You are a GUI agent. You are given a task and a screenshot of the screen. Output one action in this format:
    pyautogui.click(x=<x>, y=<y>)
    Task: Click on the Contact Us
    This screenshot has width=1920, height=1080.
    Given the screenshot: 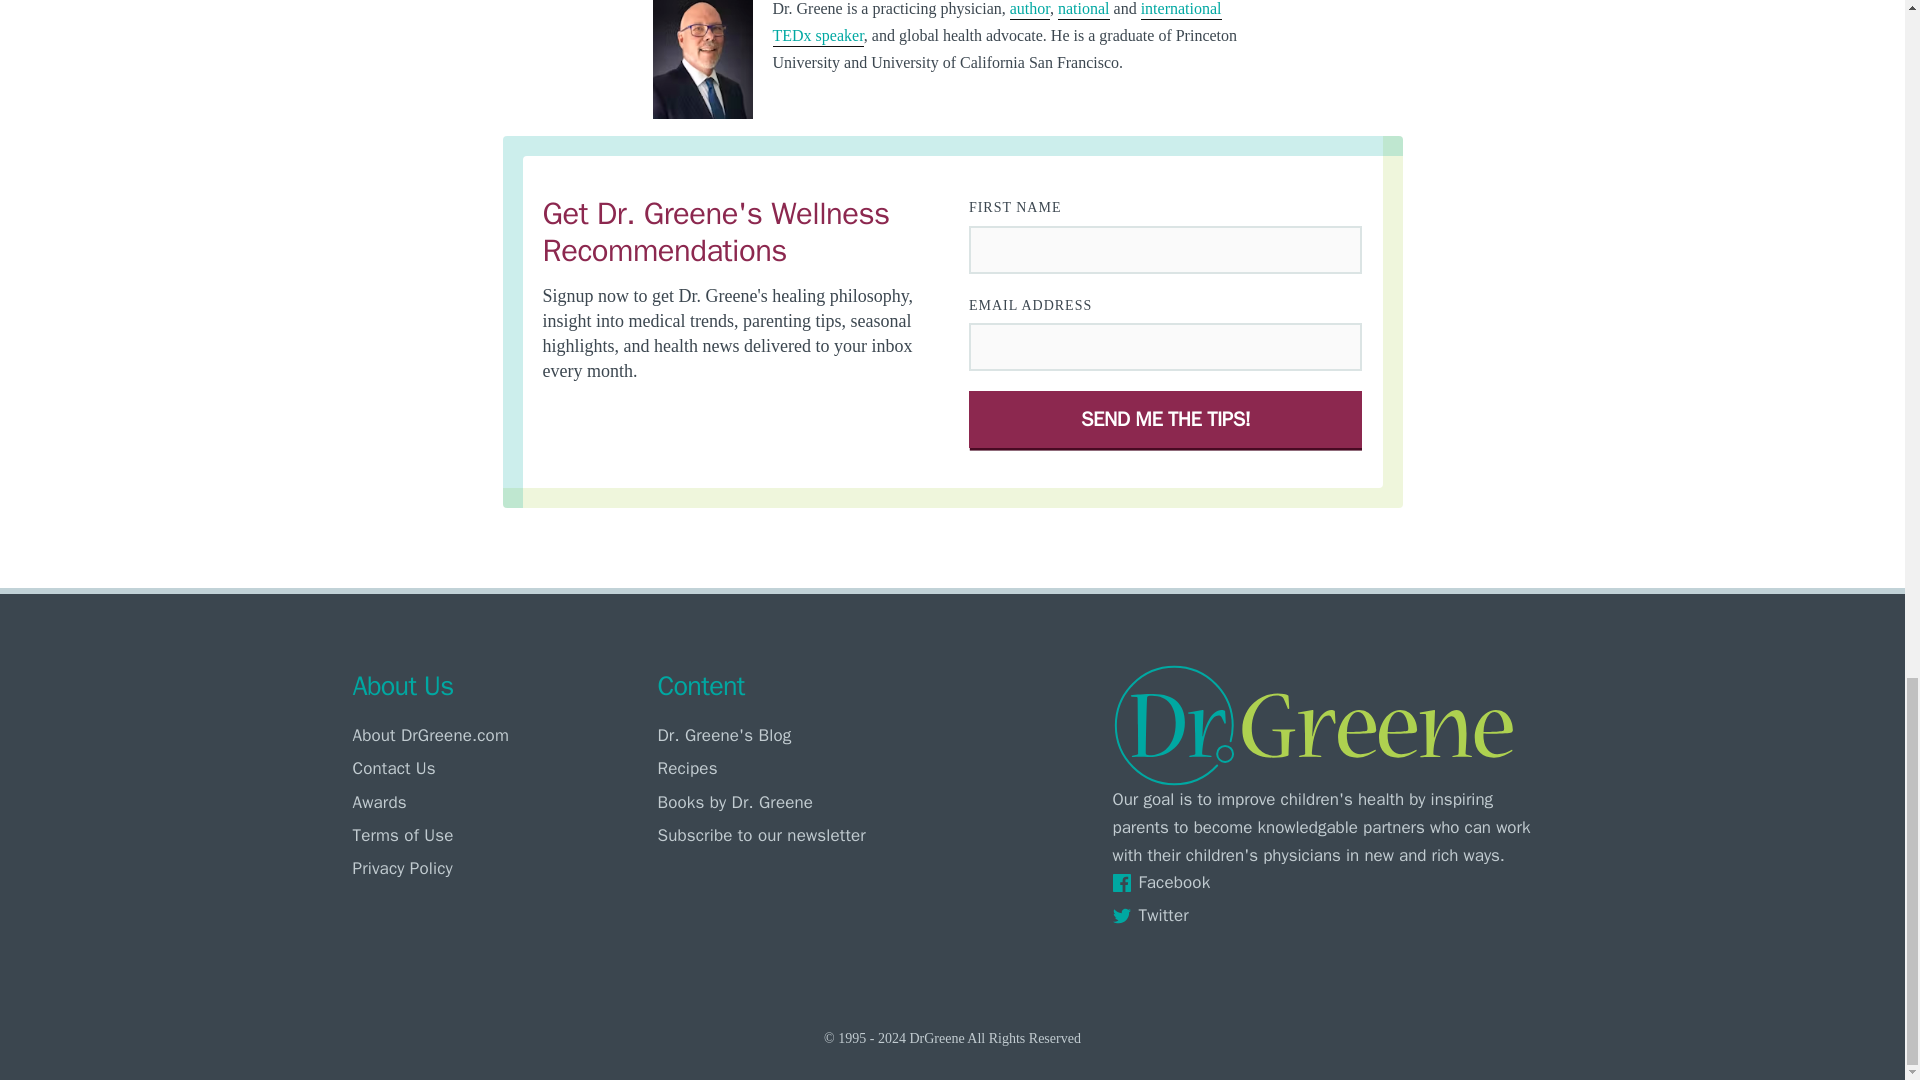 What is the action you would take?
    pyautogui.click(x=499, y=768)
    